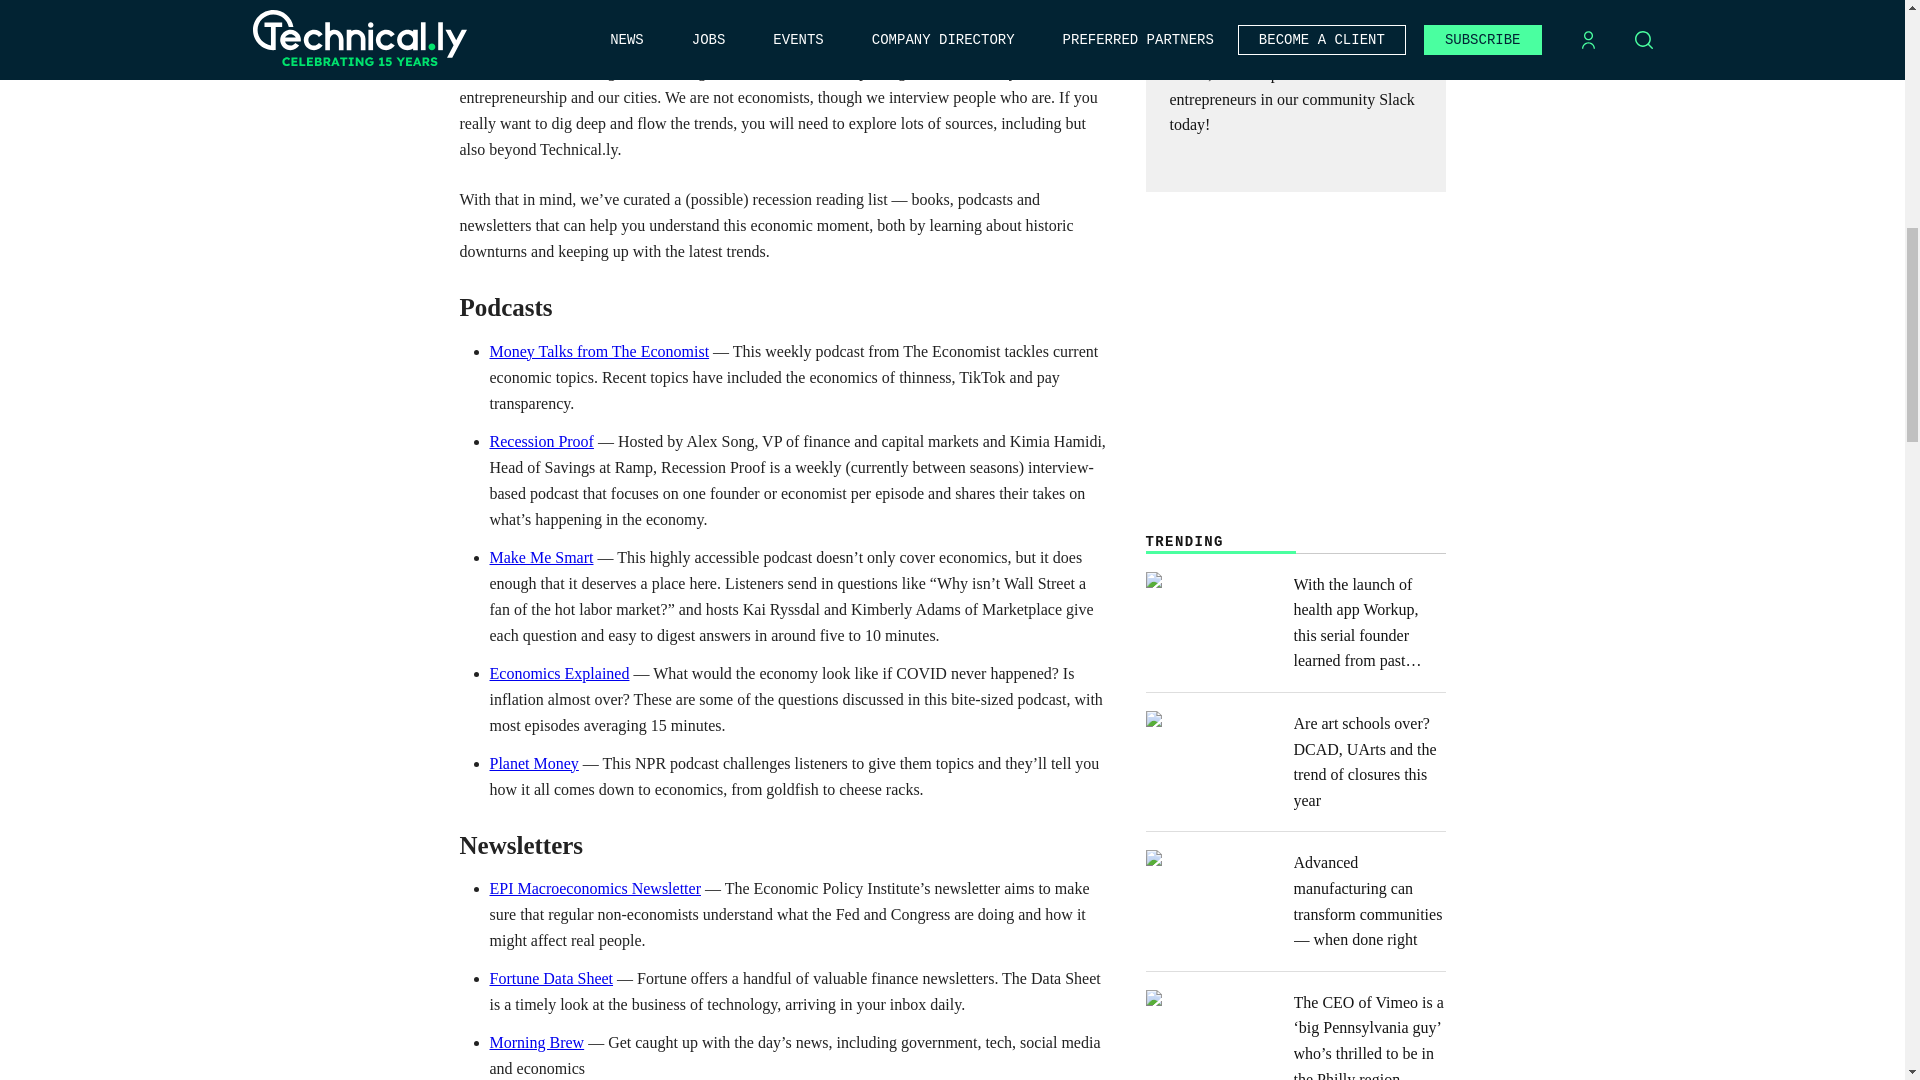 This screenshot has width=1920, height=1080. I want to click on Money Talks from The Economist, so click(600, 351).